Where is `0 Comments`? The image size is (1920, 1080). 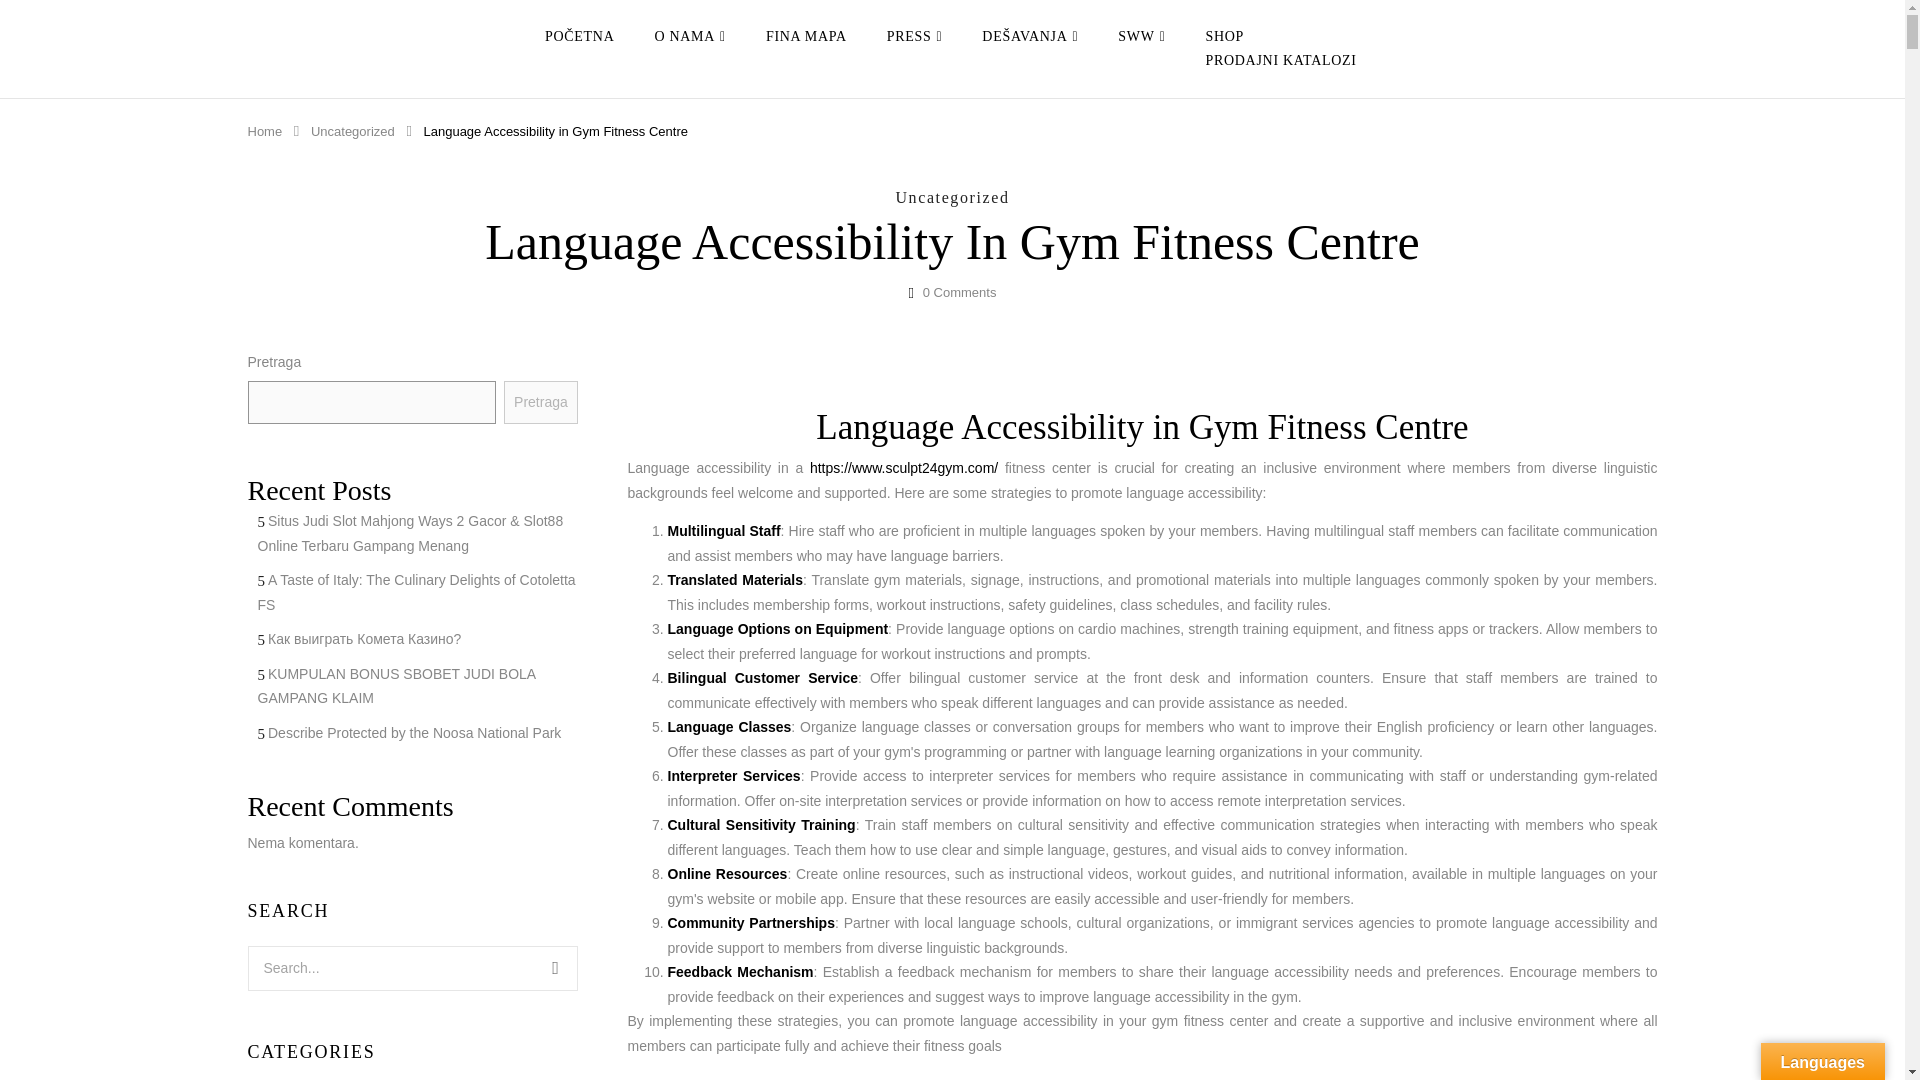
0 Comments is located at coordinates (960, 292).